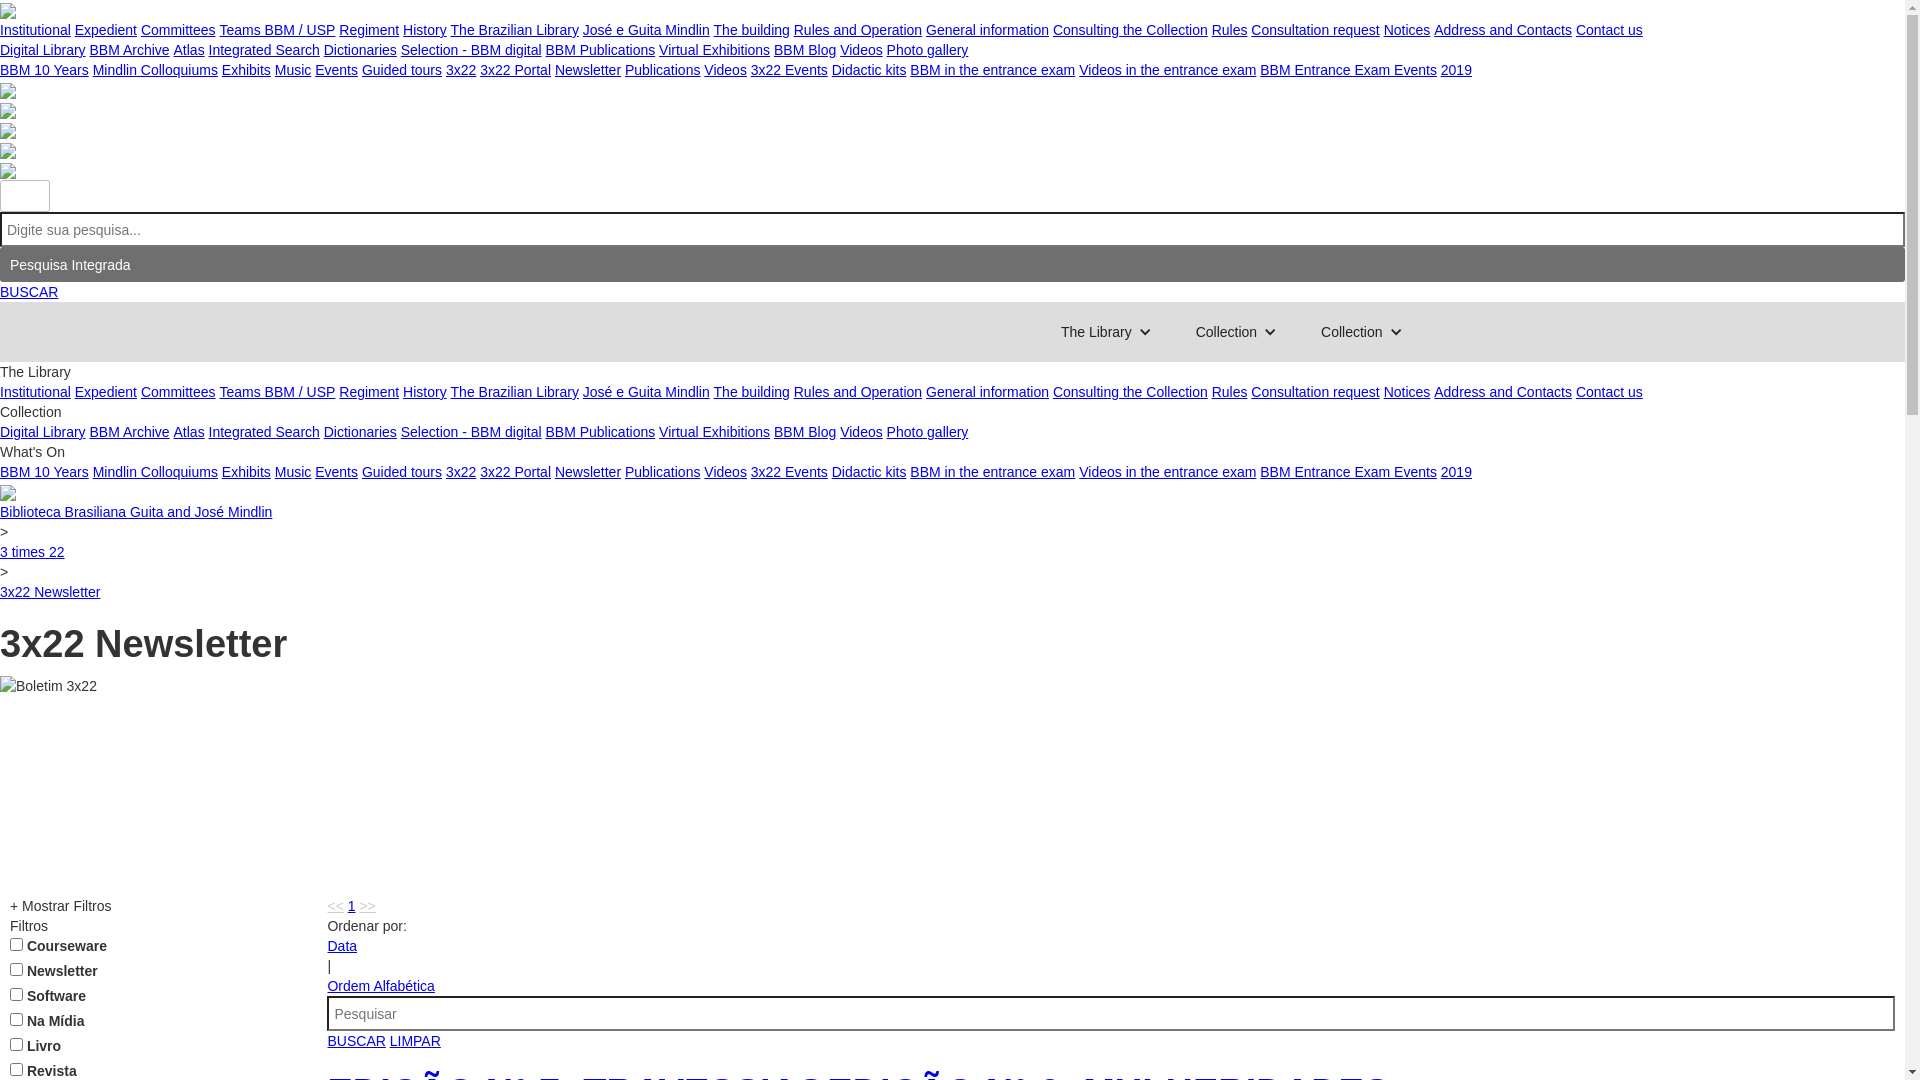 The image size is (1920, 1080). Describe the element at coordinates (461, 70) in the screenshot. I see `3x22` at that location.